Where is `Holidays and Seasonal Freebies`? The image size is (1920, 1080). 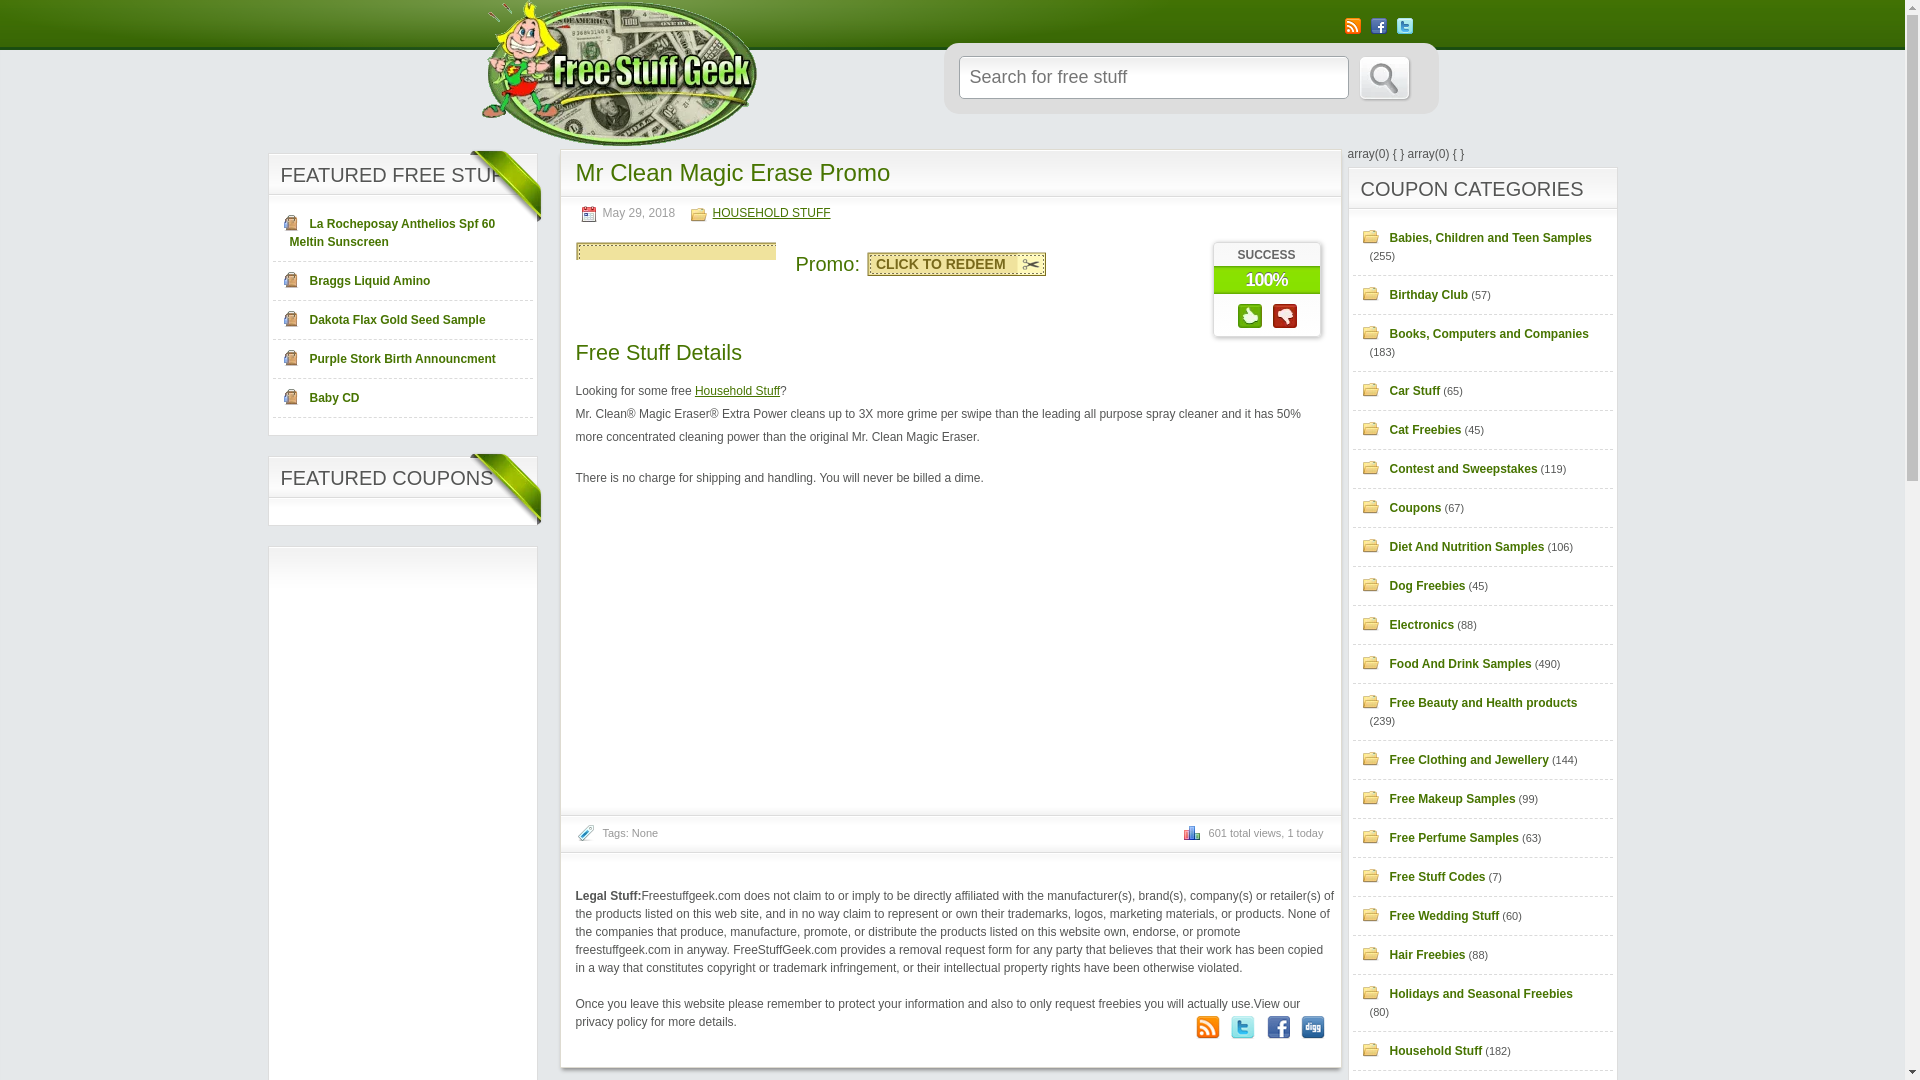 Holidays and Seasonal Freebies is located at coordinates (1471, 994).